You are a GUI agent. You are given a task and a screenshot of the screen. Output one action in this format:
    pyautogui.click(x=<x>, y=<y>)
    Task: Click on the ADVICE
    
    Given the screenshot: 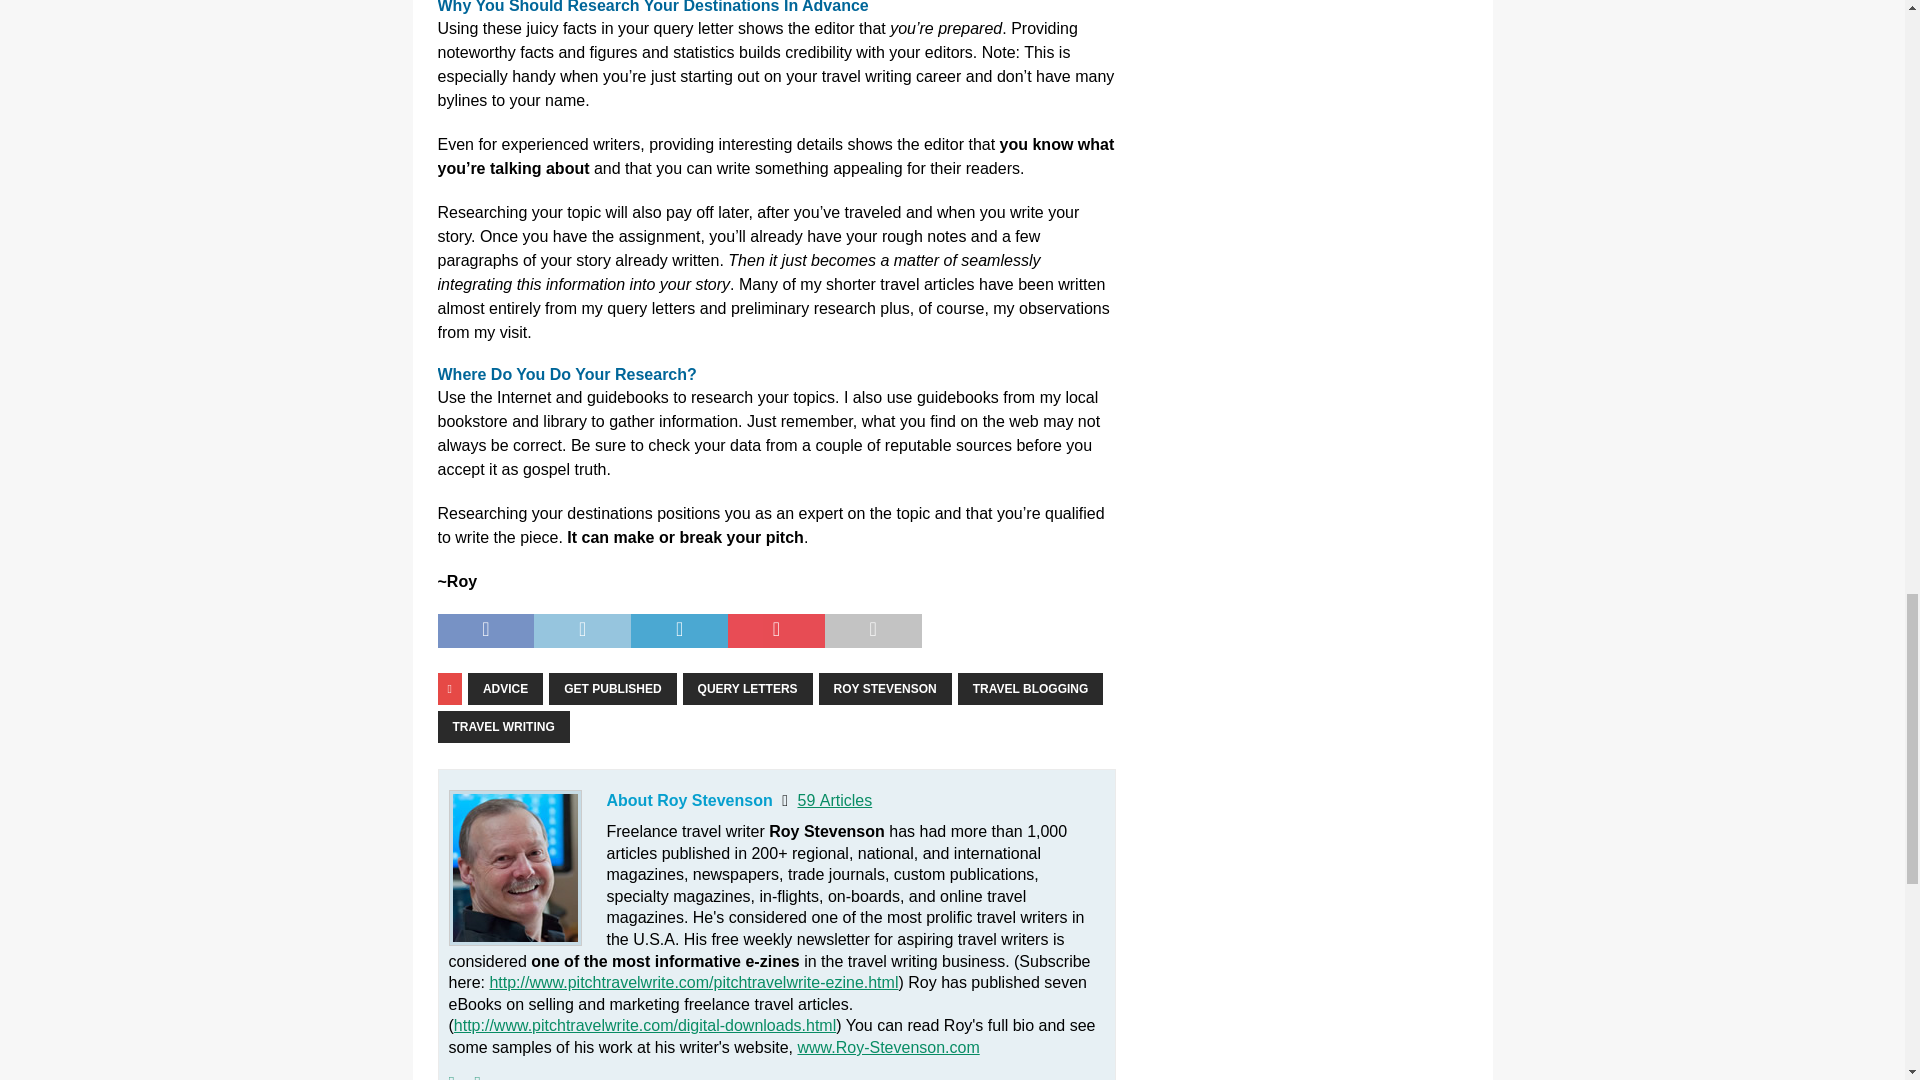 What is the action you would take?
    pyautogui.click(x=506, y=688)
    